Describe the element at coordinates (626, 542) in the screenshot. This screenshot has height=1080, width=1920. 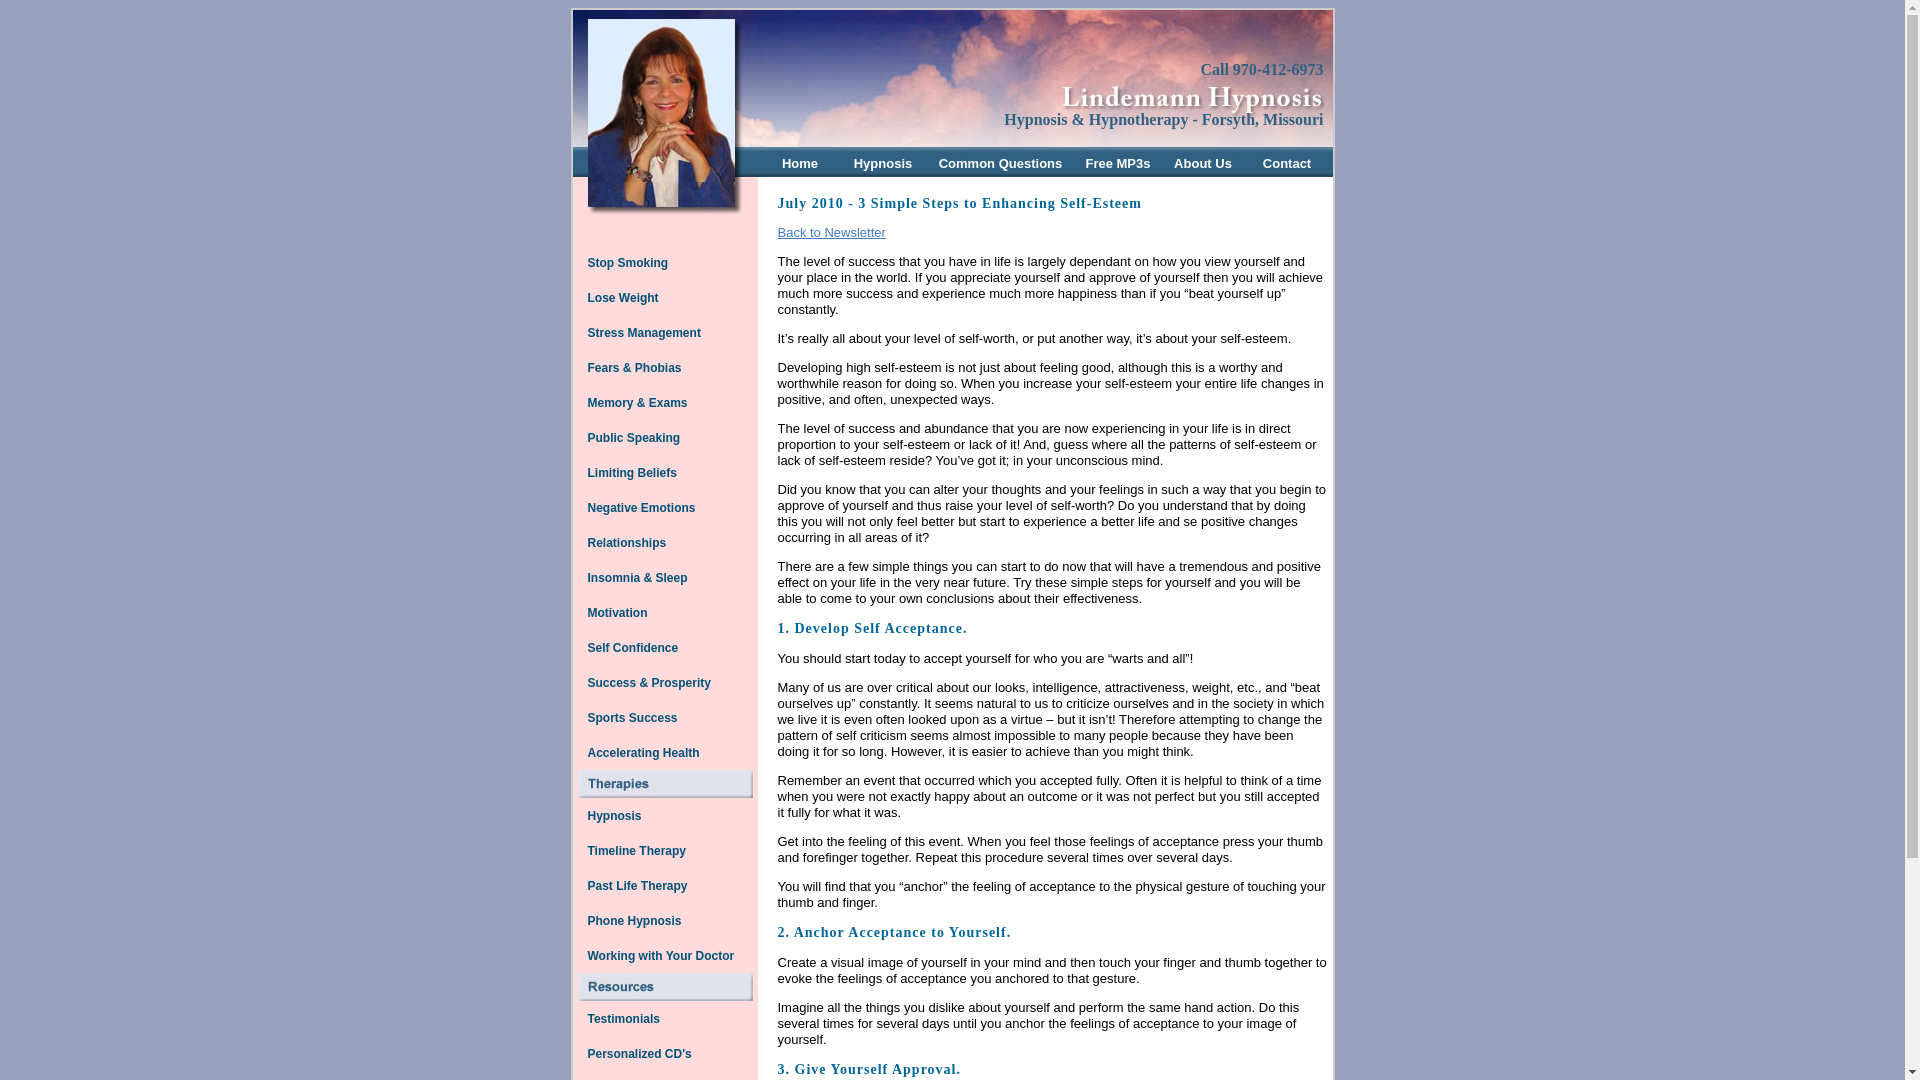
I see `Relationships` at that location.